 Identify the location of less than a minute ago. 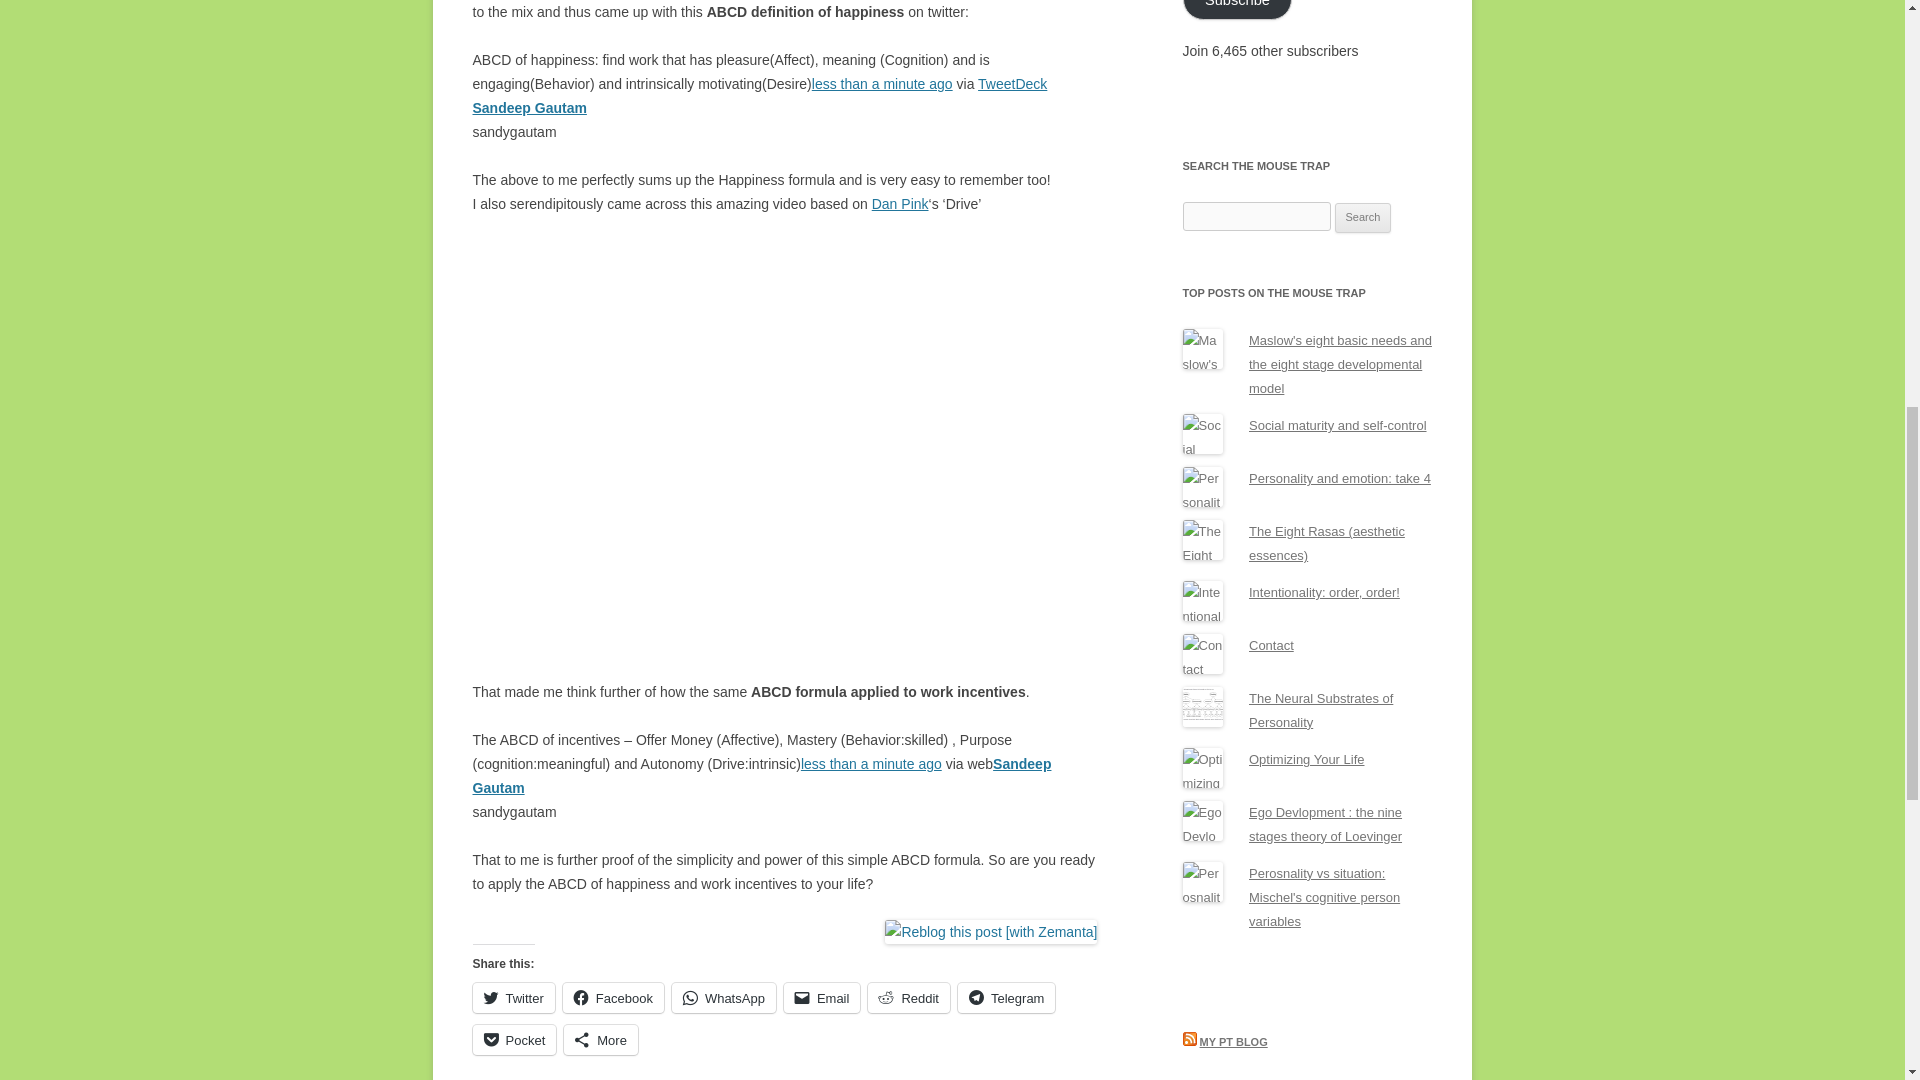
(871, 764).